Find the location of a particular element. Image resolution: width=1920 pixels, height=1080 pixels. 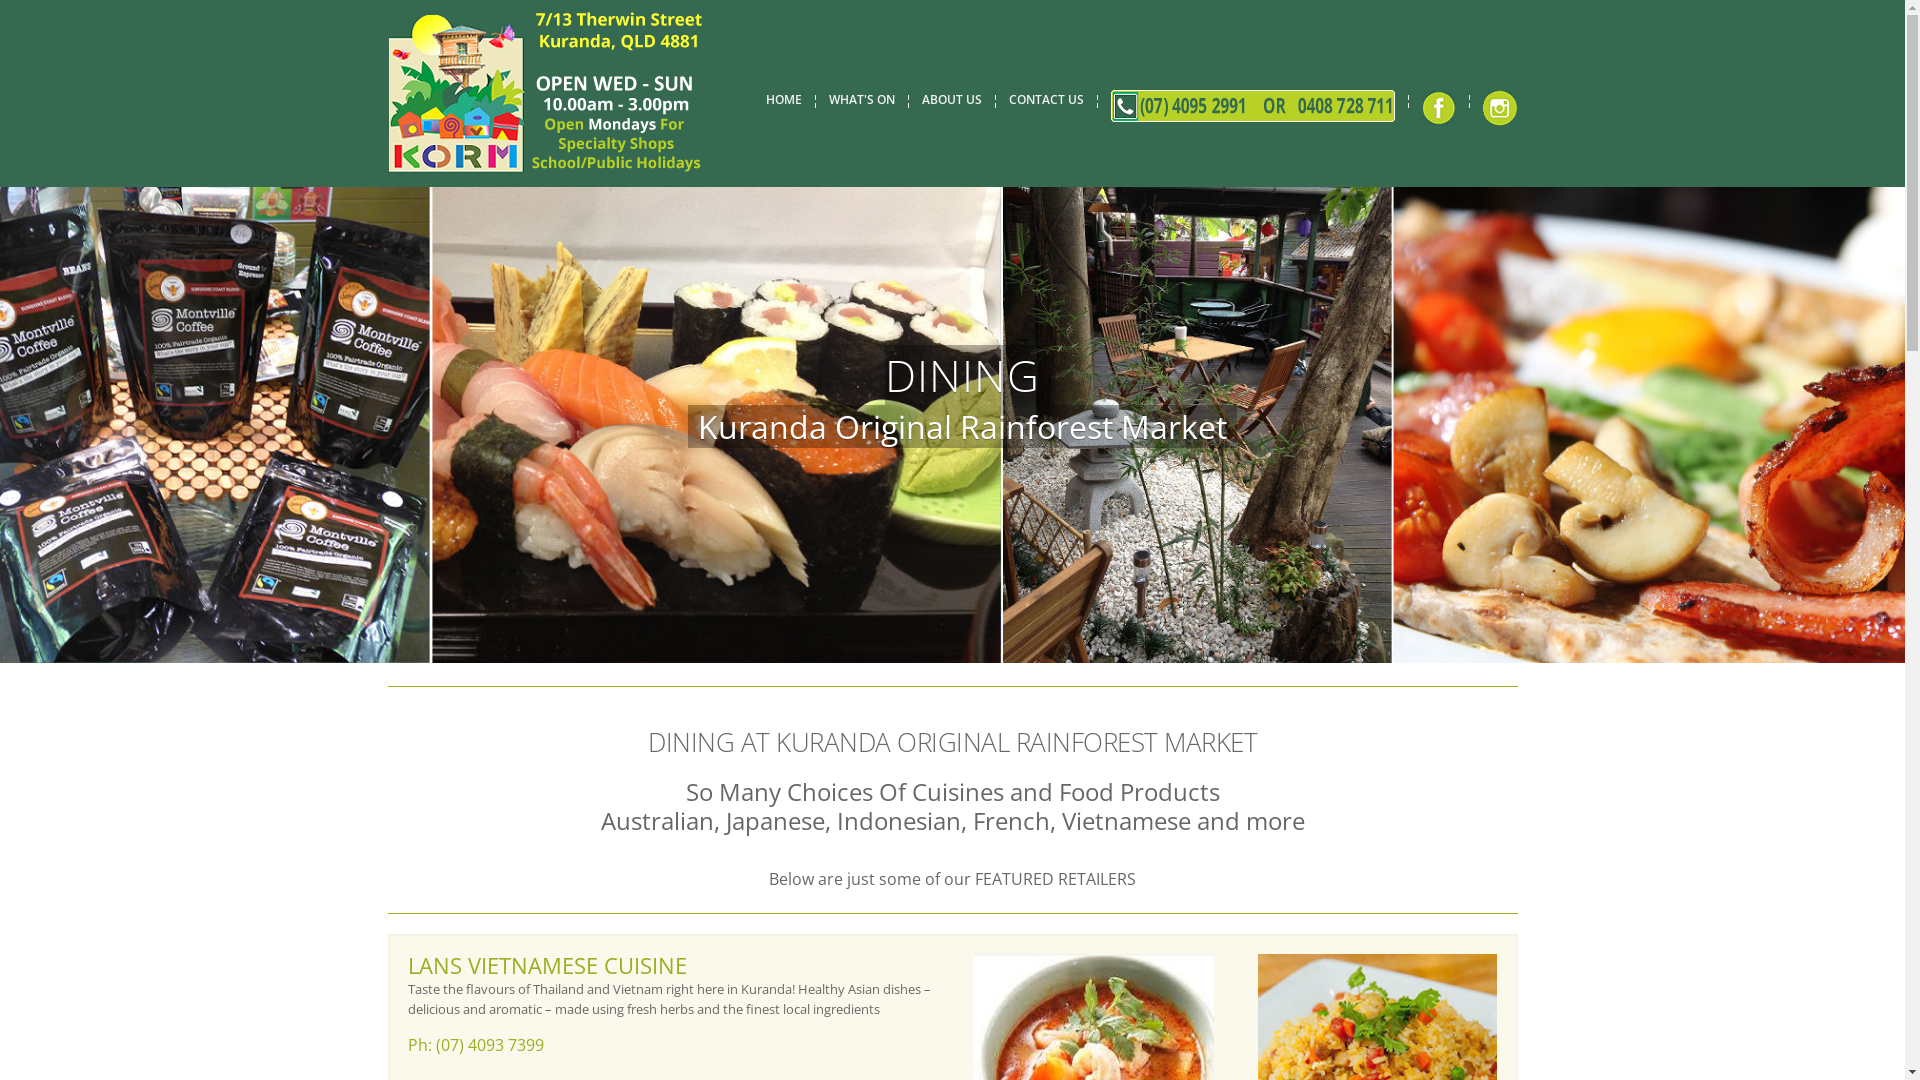

HOME is located at coordinates (1190, 566).